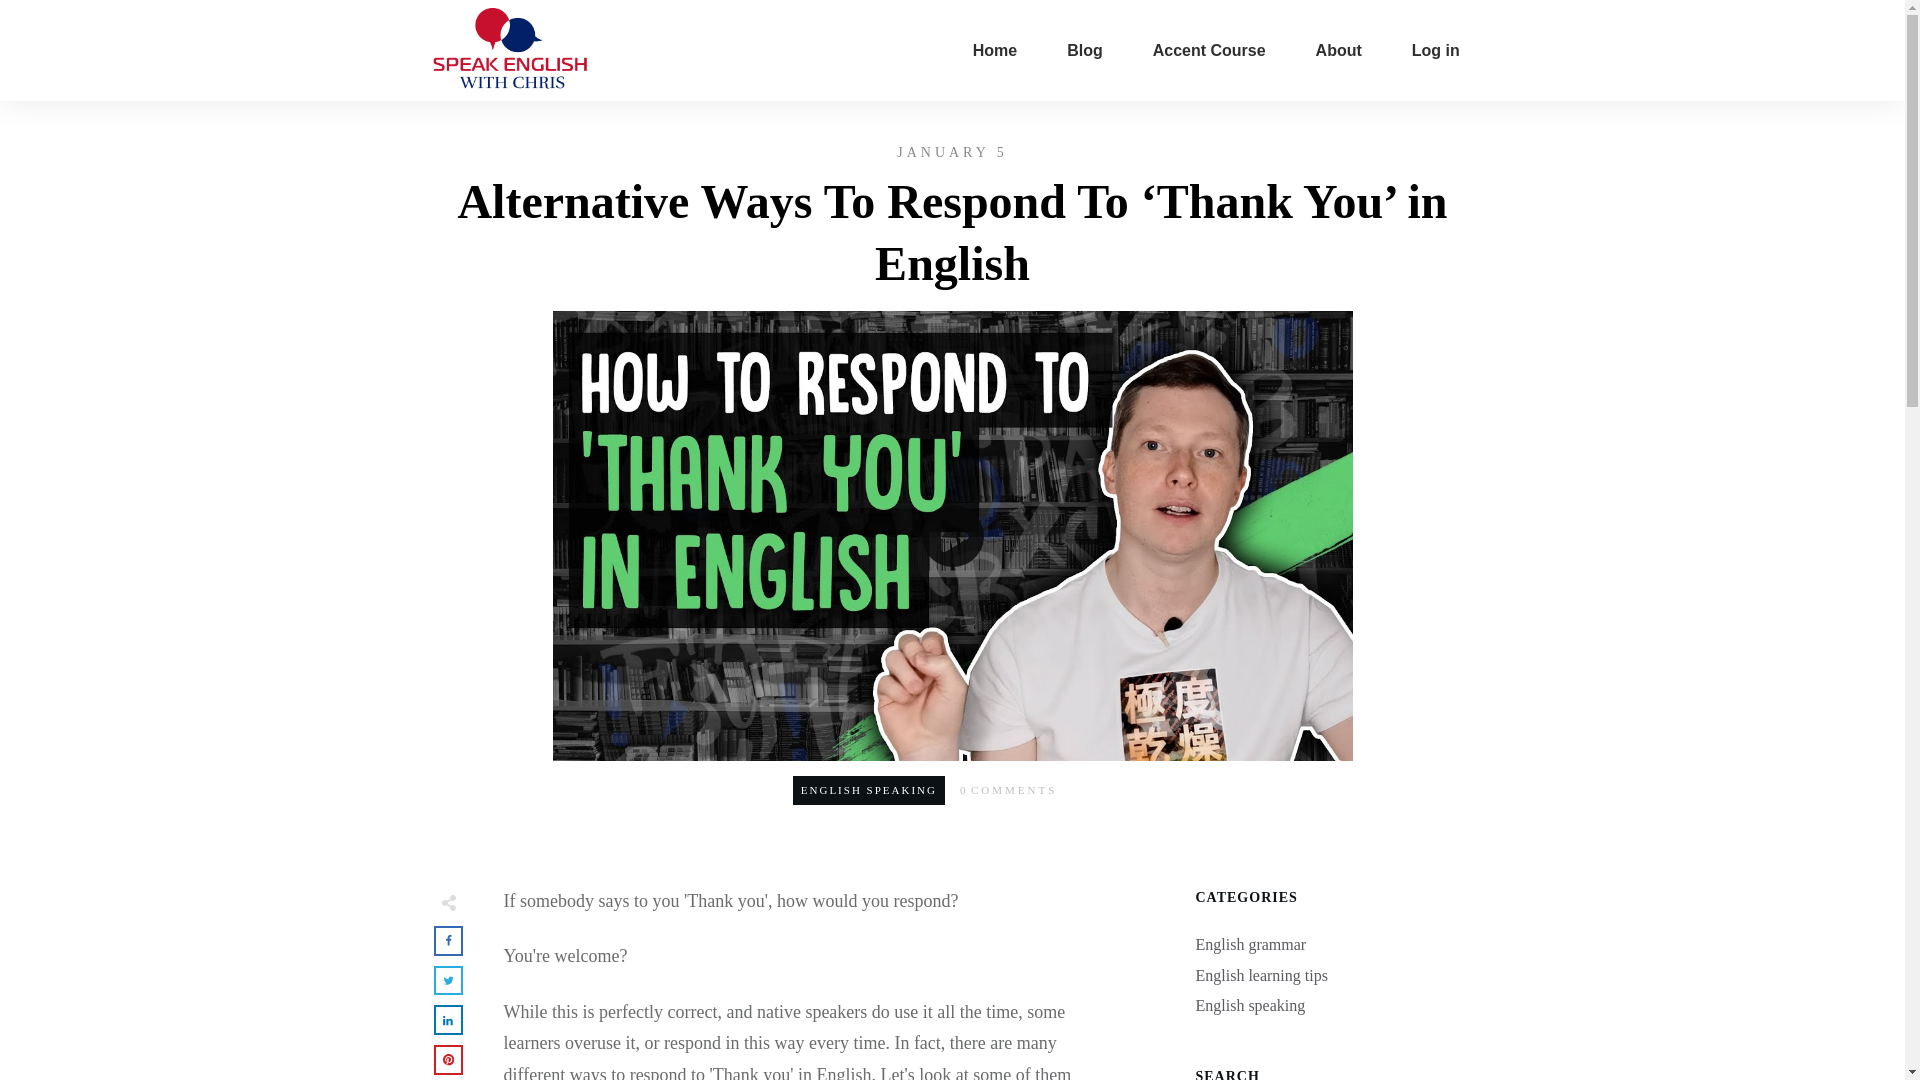  What do you see at coordinates (1250, 1005) in the screenshot?
I see `English speaking` at bounding box center [1250, 1005].